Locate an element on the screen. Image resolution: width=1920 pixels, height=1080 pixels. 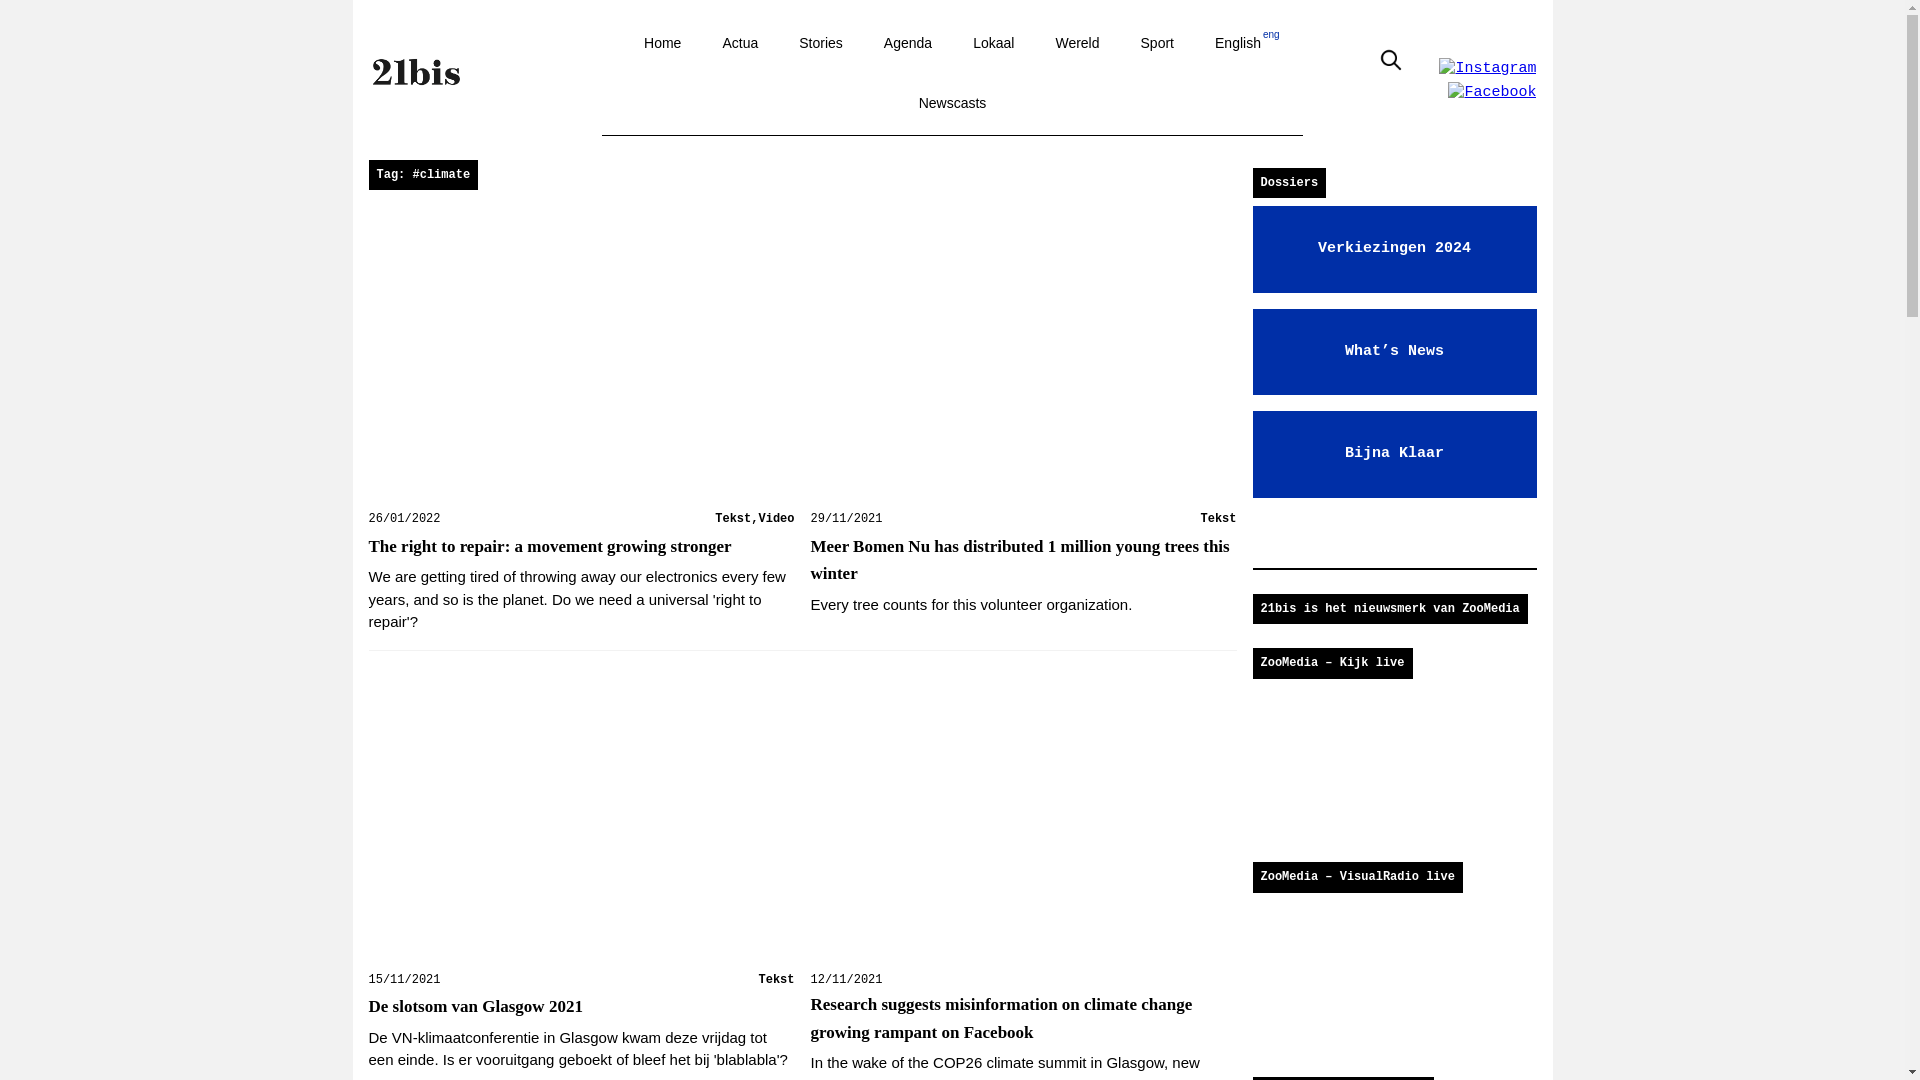
The right to repair: a movement growing stronger is located at coordinates (550, 546).